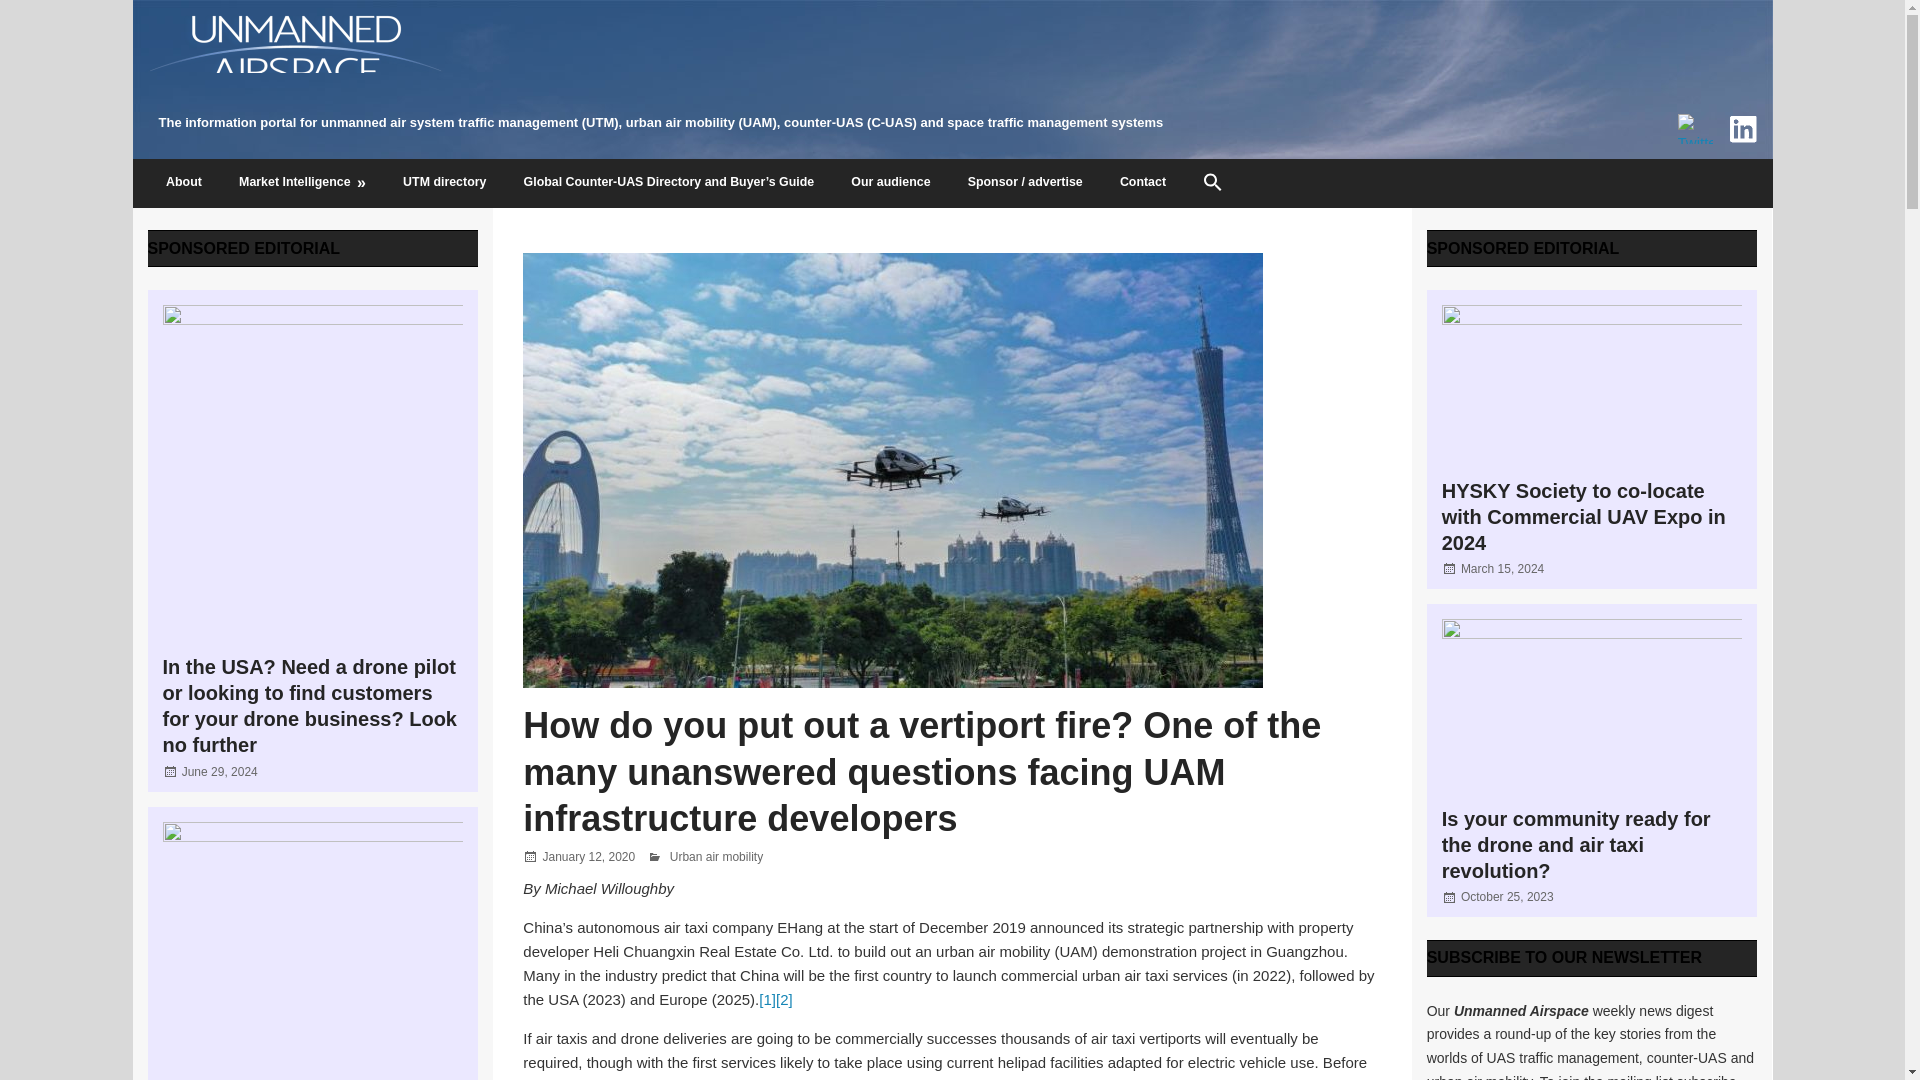  I want to click on June 29, 2024, so click(220, 771).